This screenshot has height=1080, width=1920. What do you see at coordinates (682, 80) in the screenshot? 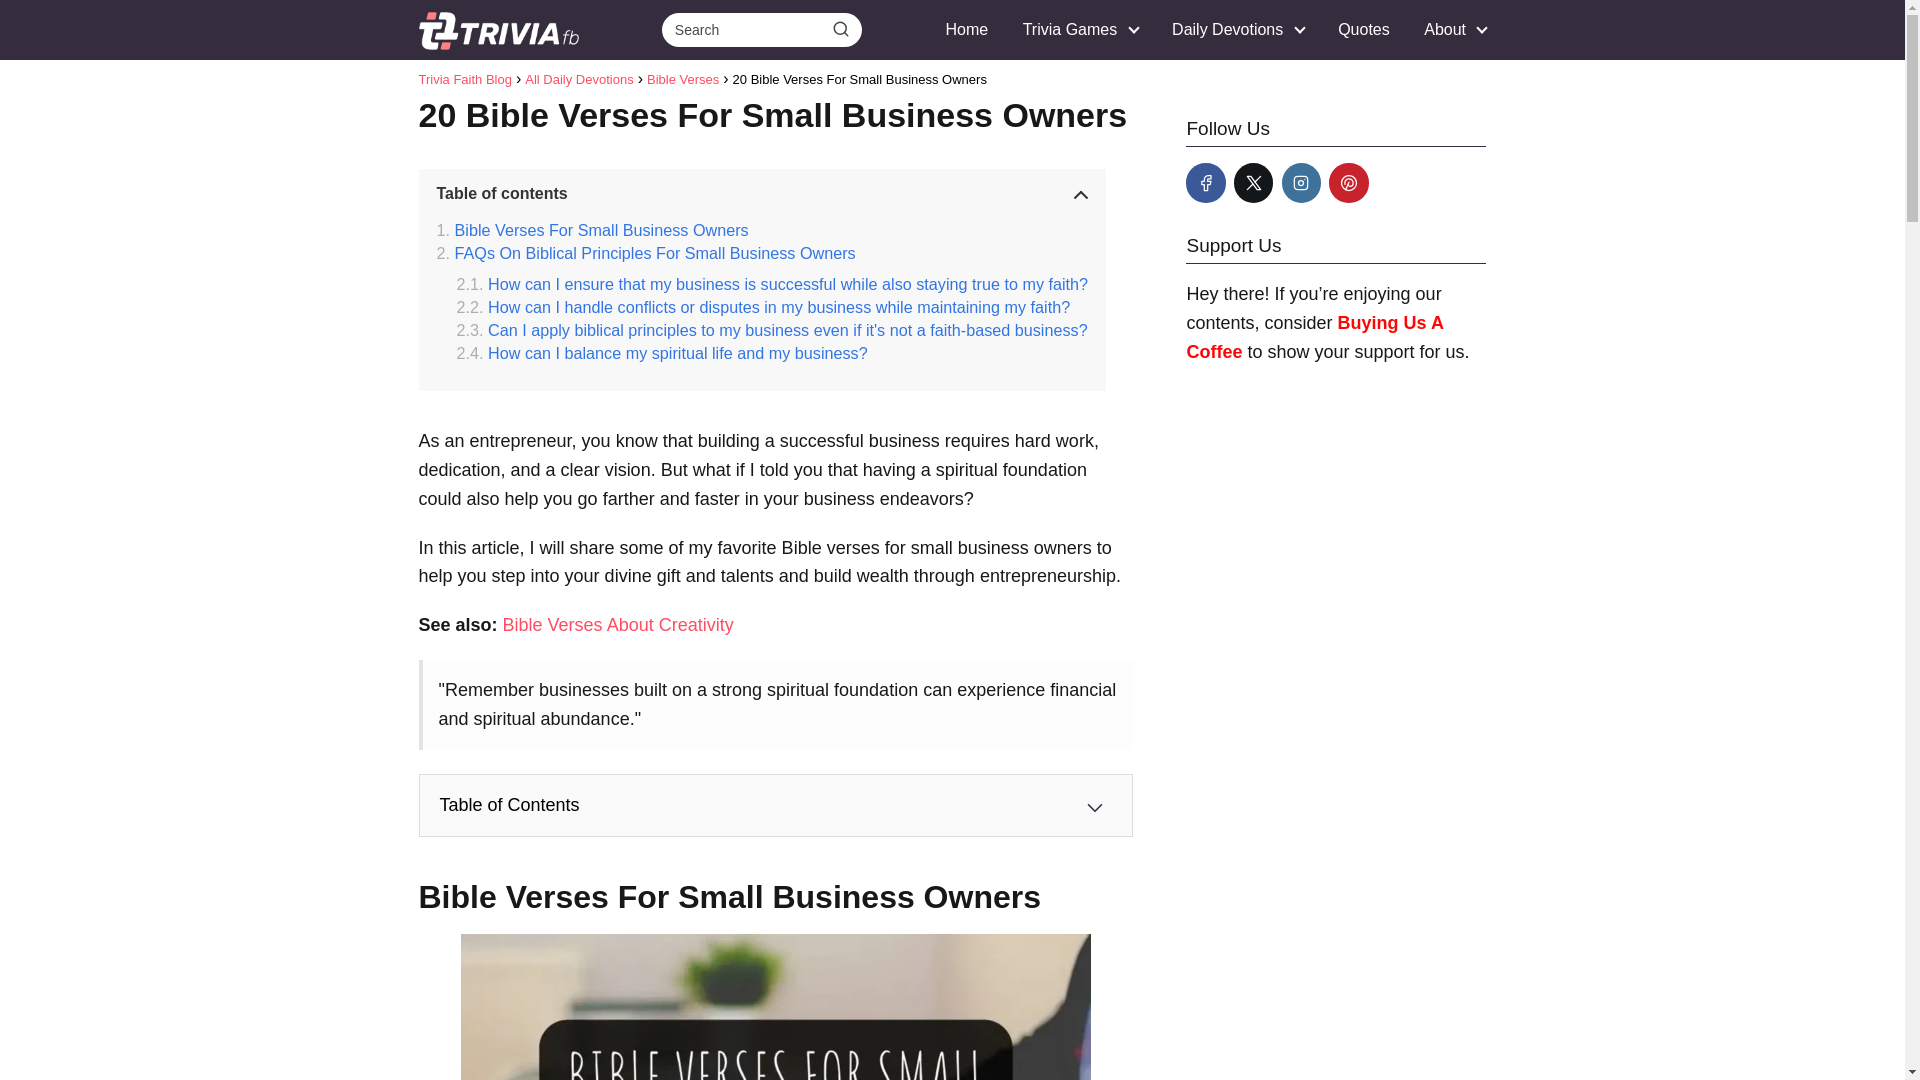
I see `Bible Verses` at bounding box center [682, 80].